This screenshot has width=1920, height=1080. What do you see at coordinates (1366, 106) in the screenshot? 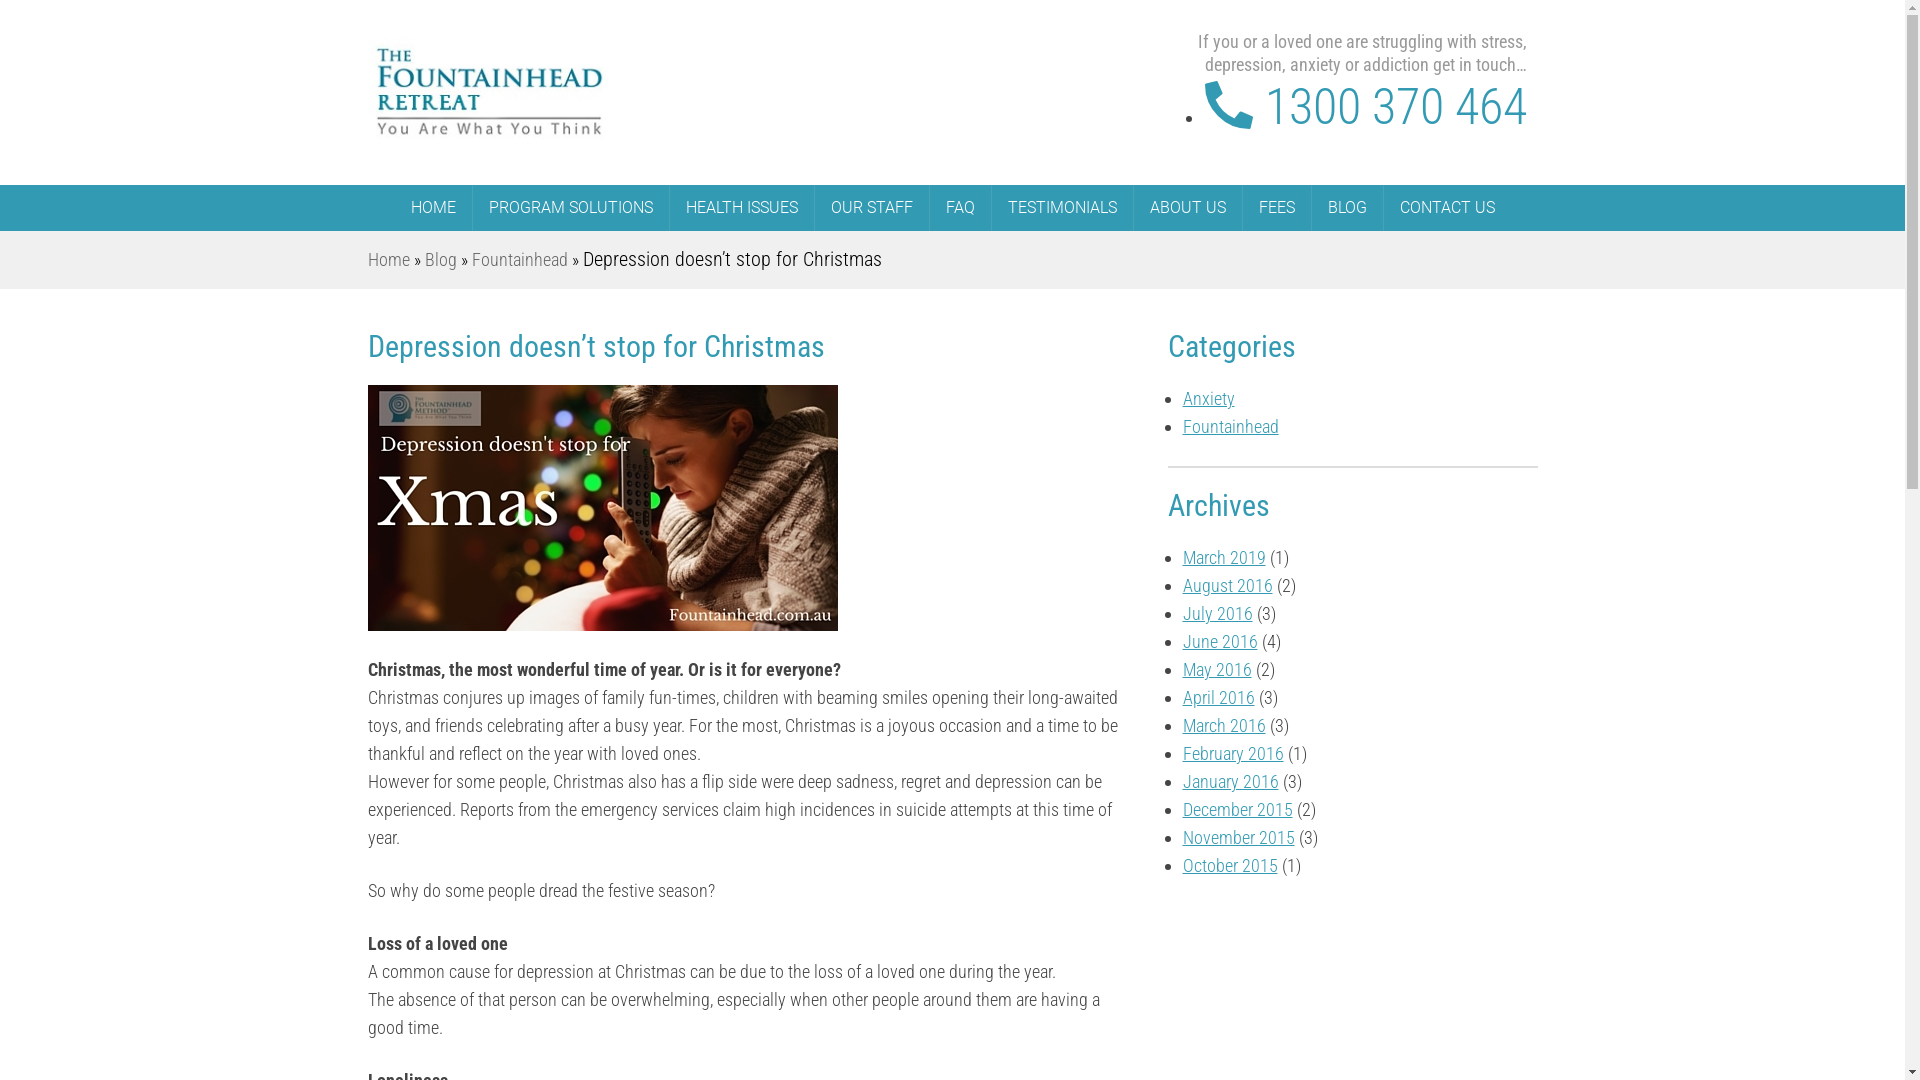
I see `1300 370 464` at bounding box center [1366, 106].